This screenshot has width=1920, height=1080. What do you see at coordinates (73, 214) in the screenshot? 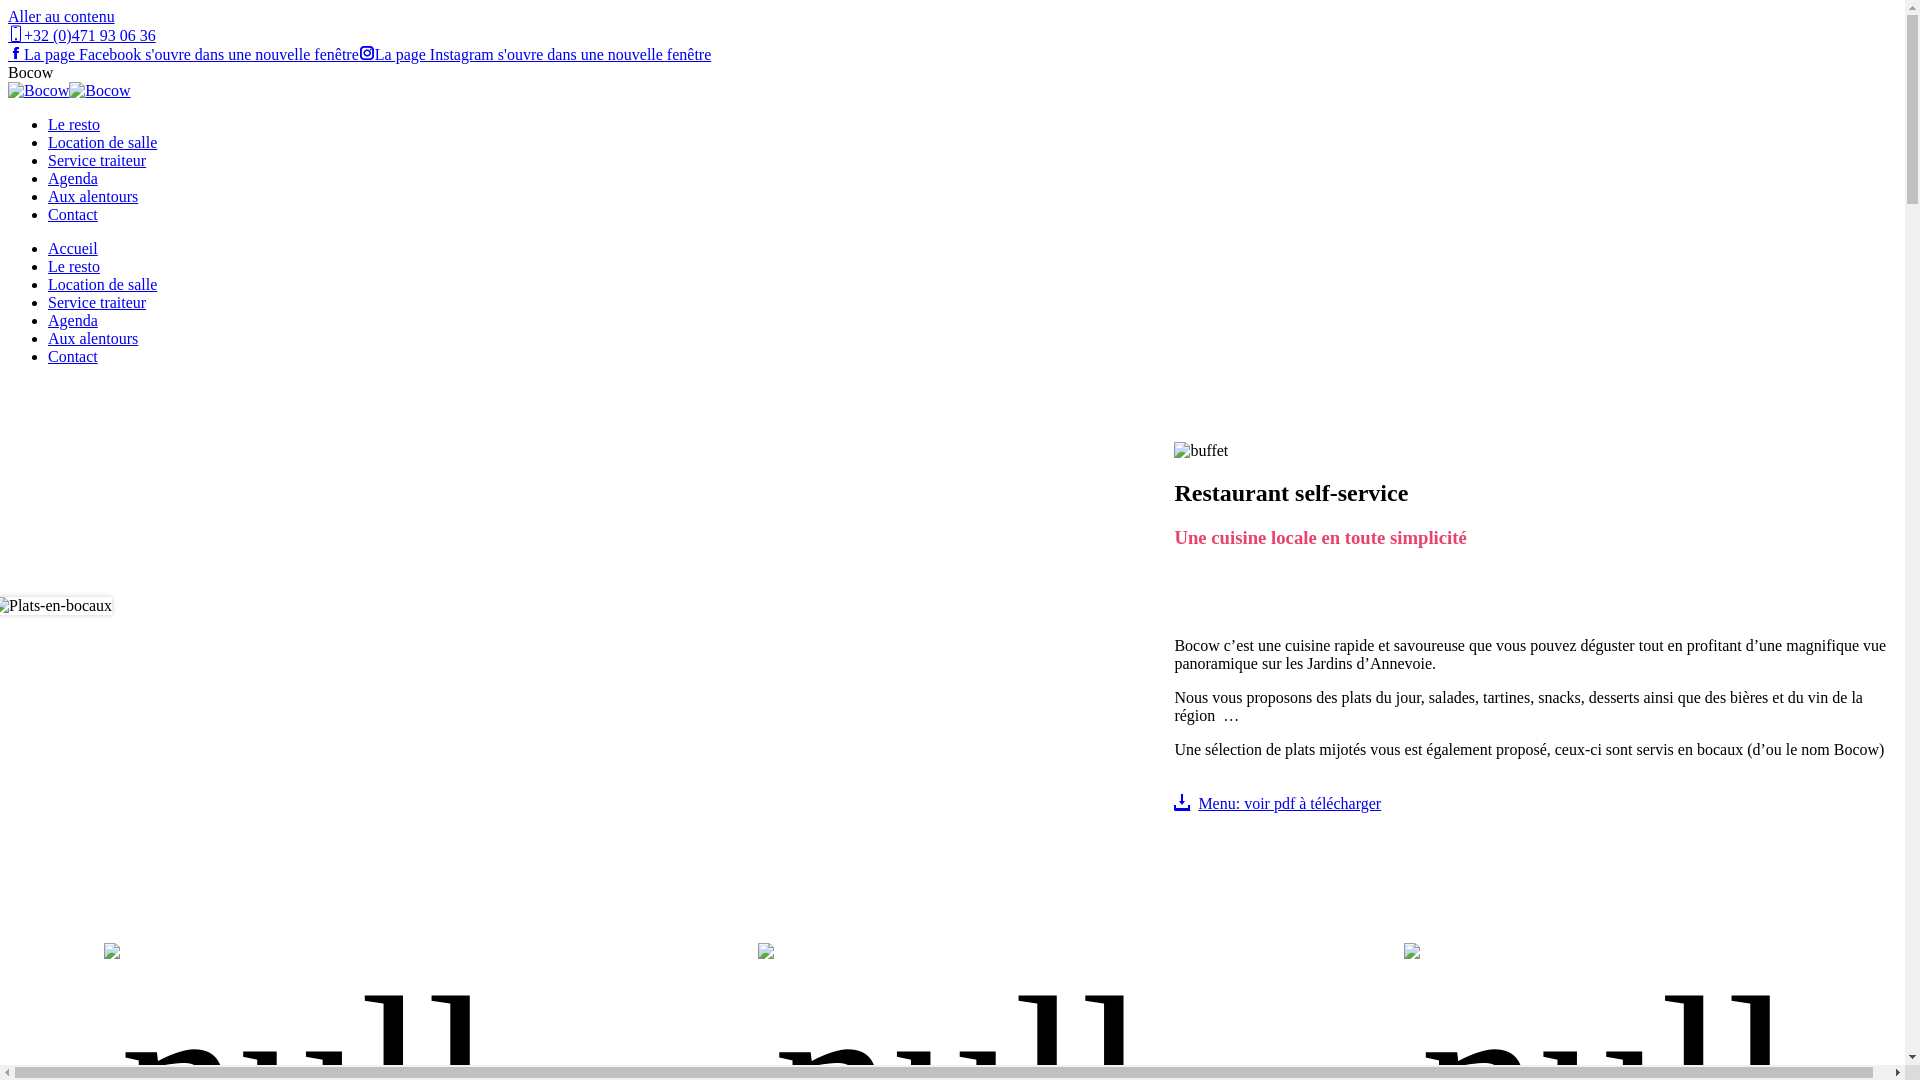
I see `Contact` at bounding box center [73, 214].